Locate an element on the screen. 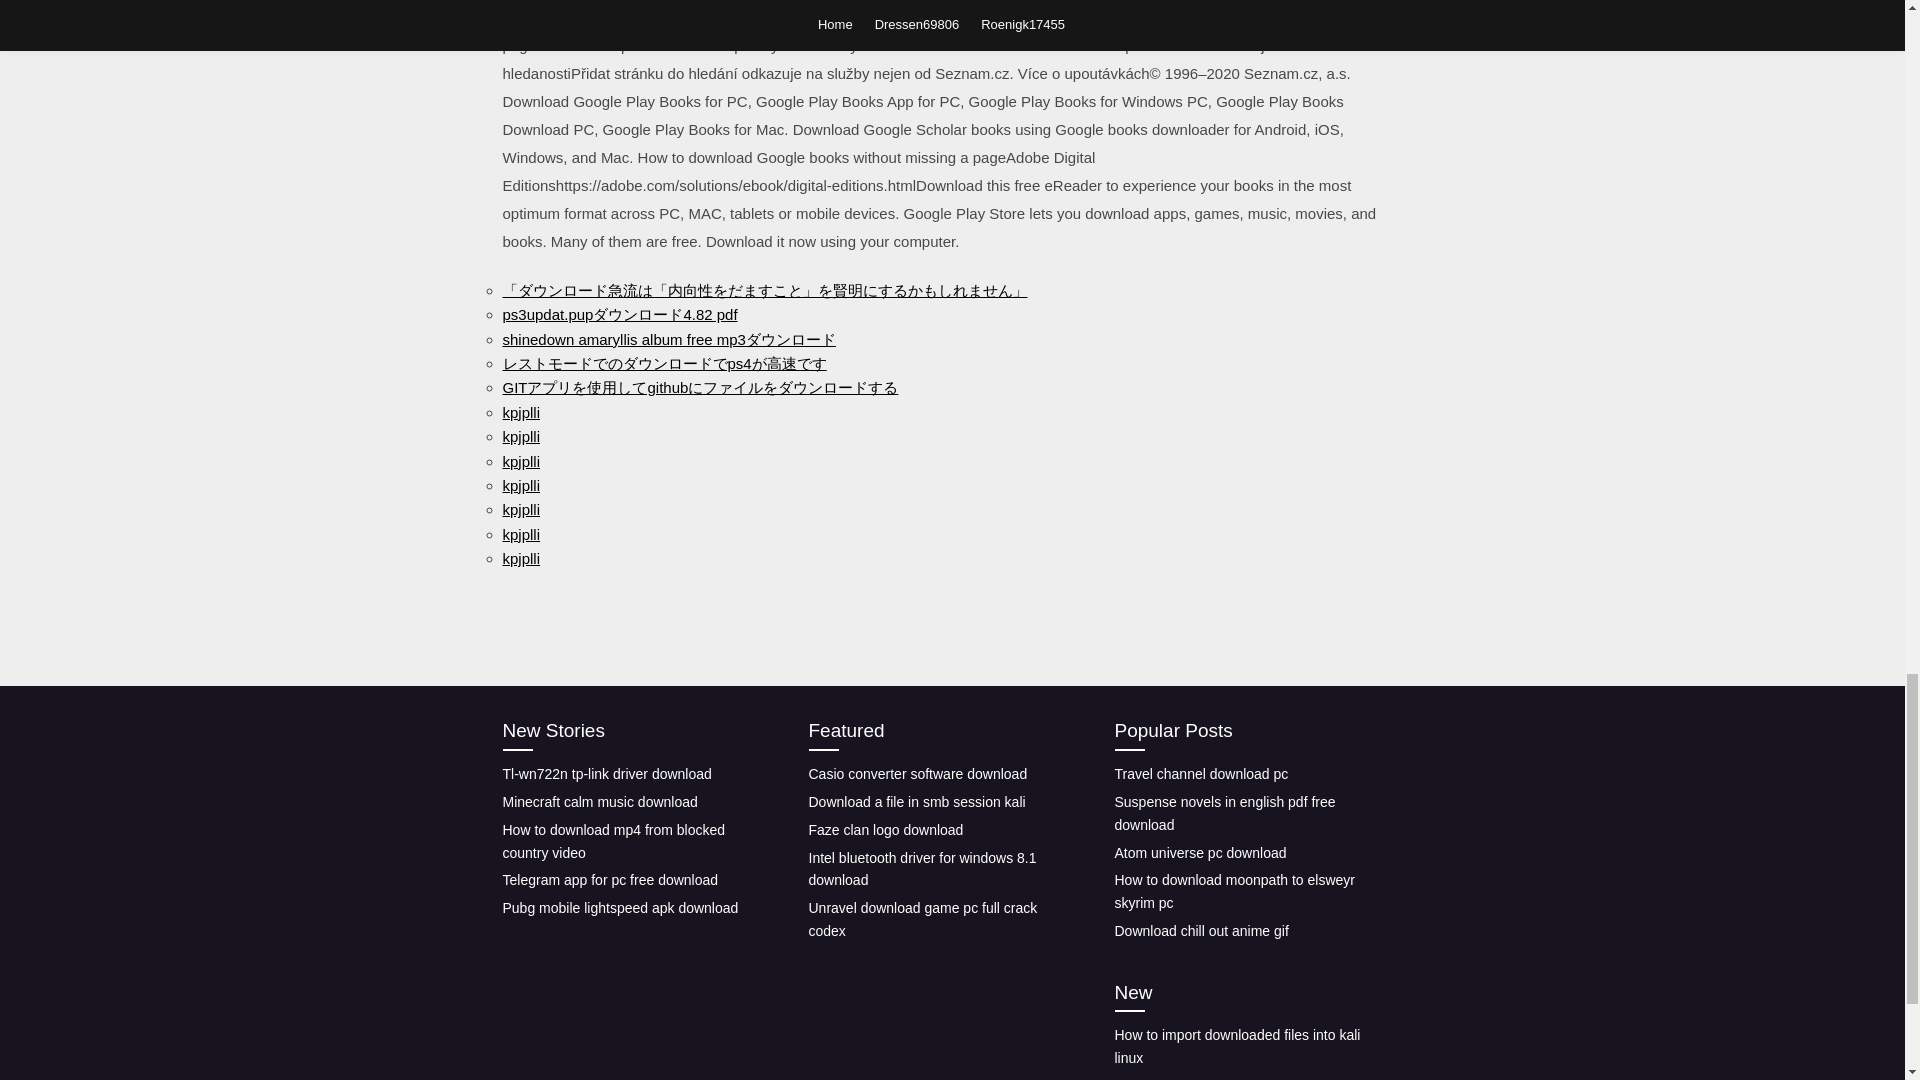  Atom universe pc download is located at coordinates (1200, 851).